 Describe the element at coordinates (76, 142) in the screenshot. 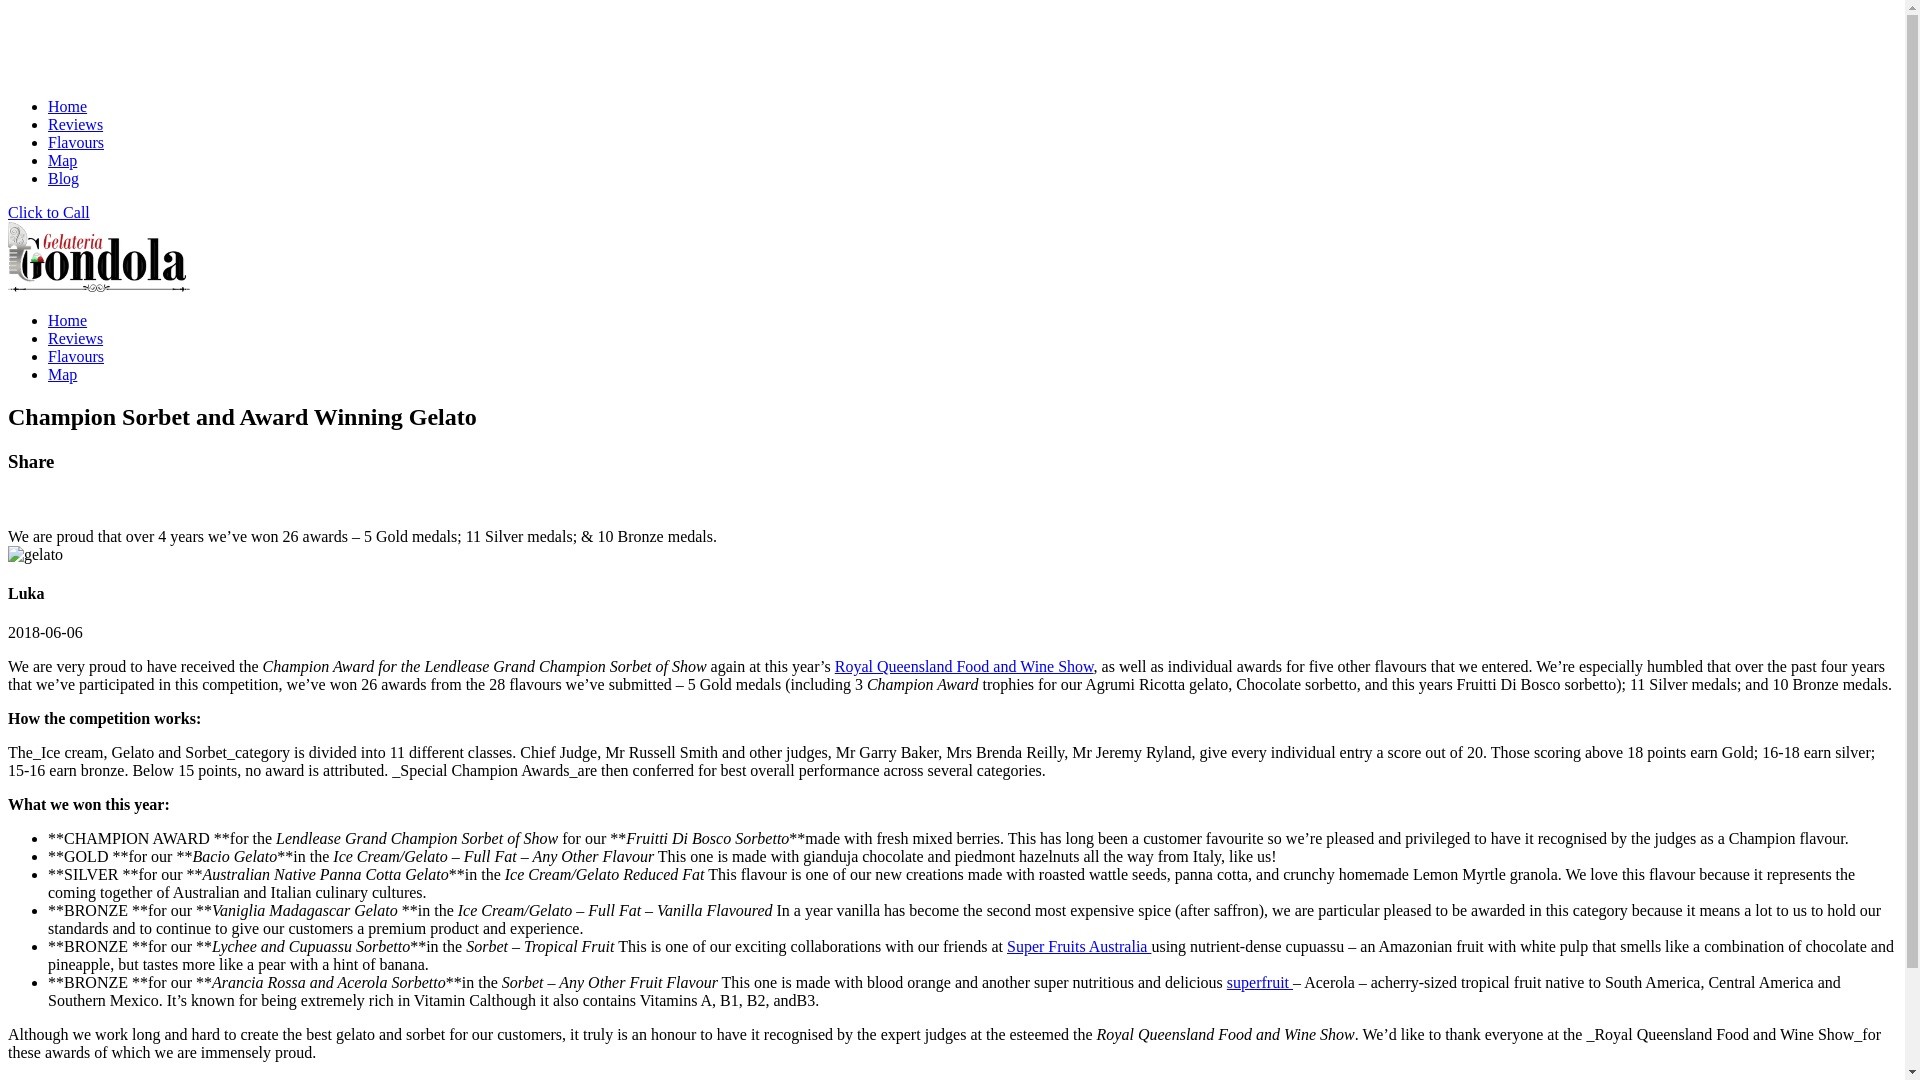

I see `Flavours` at that location.